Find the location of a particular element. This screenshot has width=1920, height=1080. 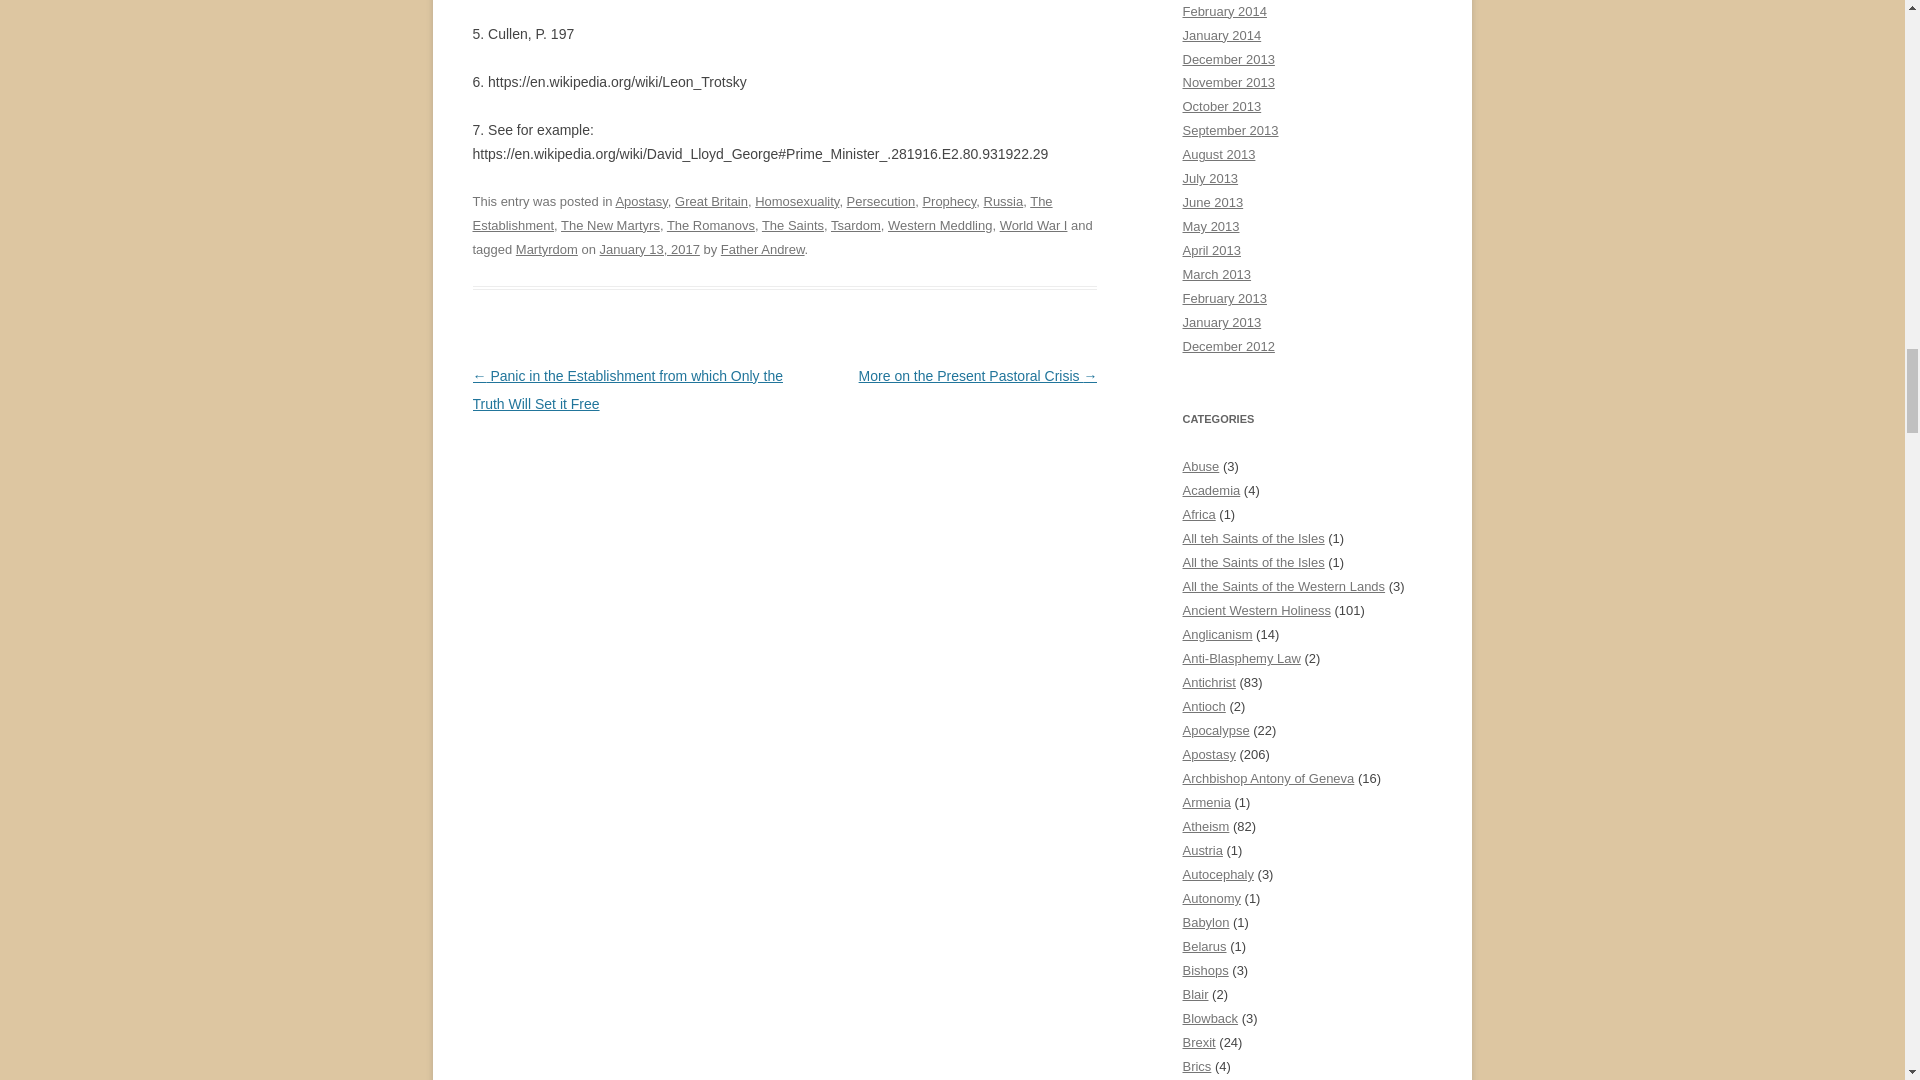

Persecution is located at coordinates (880, 202).